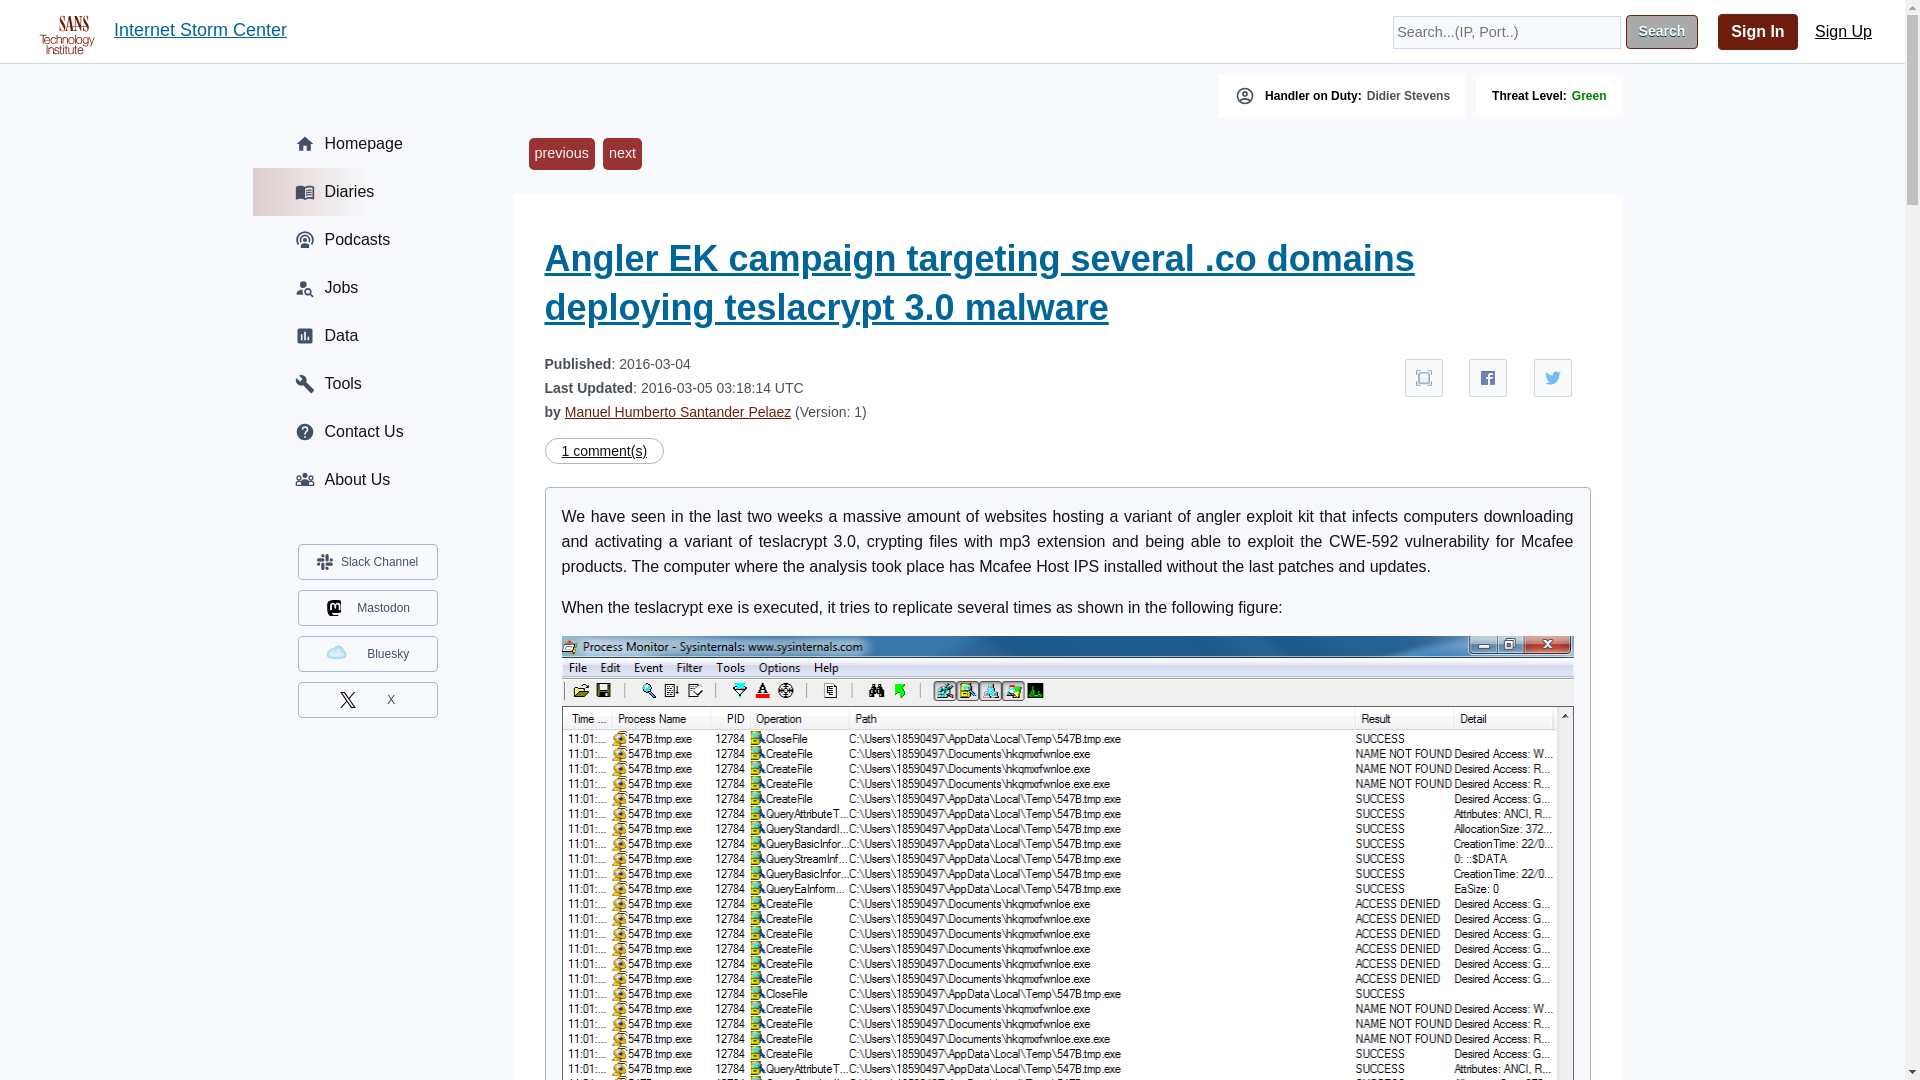 This screenshot has height=1080, width=1920. What do you see at coordinates (560, 154) in the screenshot?
I see `previous` at bounding box center [560, 154].